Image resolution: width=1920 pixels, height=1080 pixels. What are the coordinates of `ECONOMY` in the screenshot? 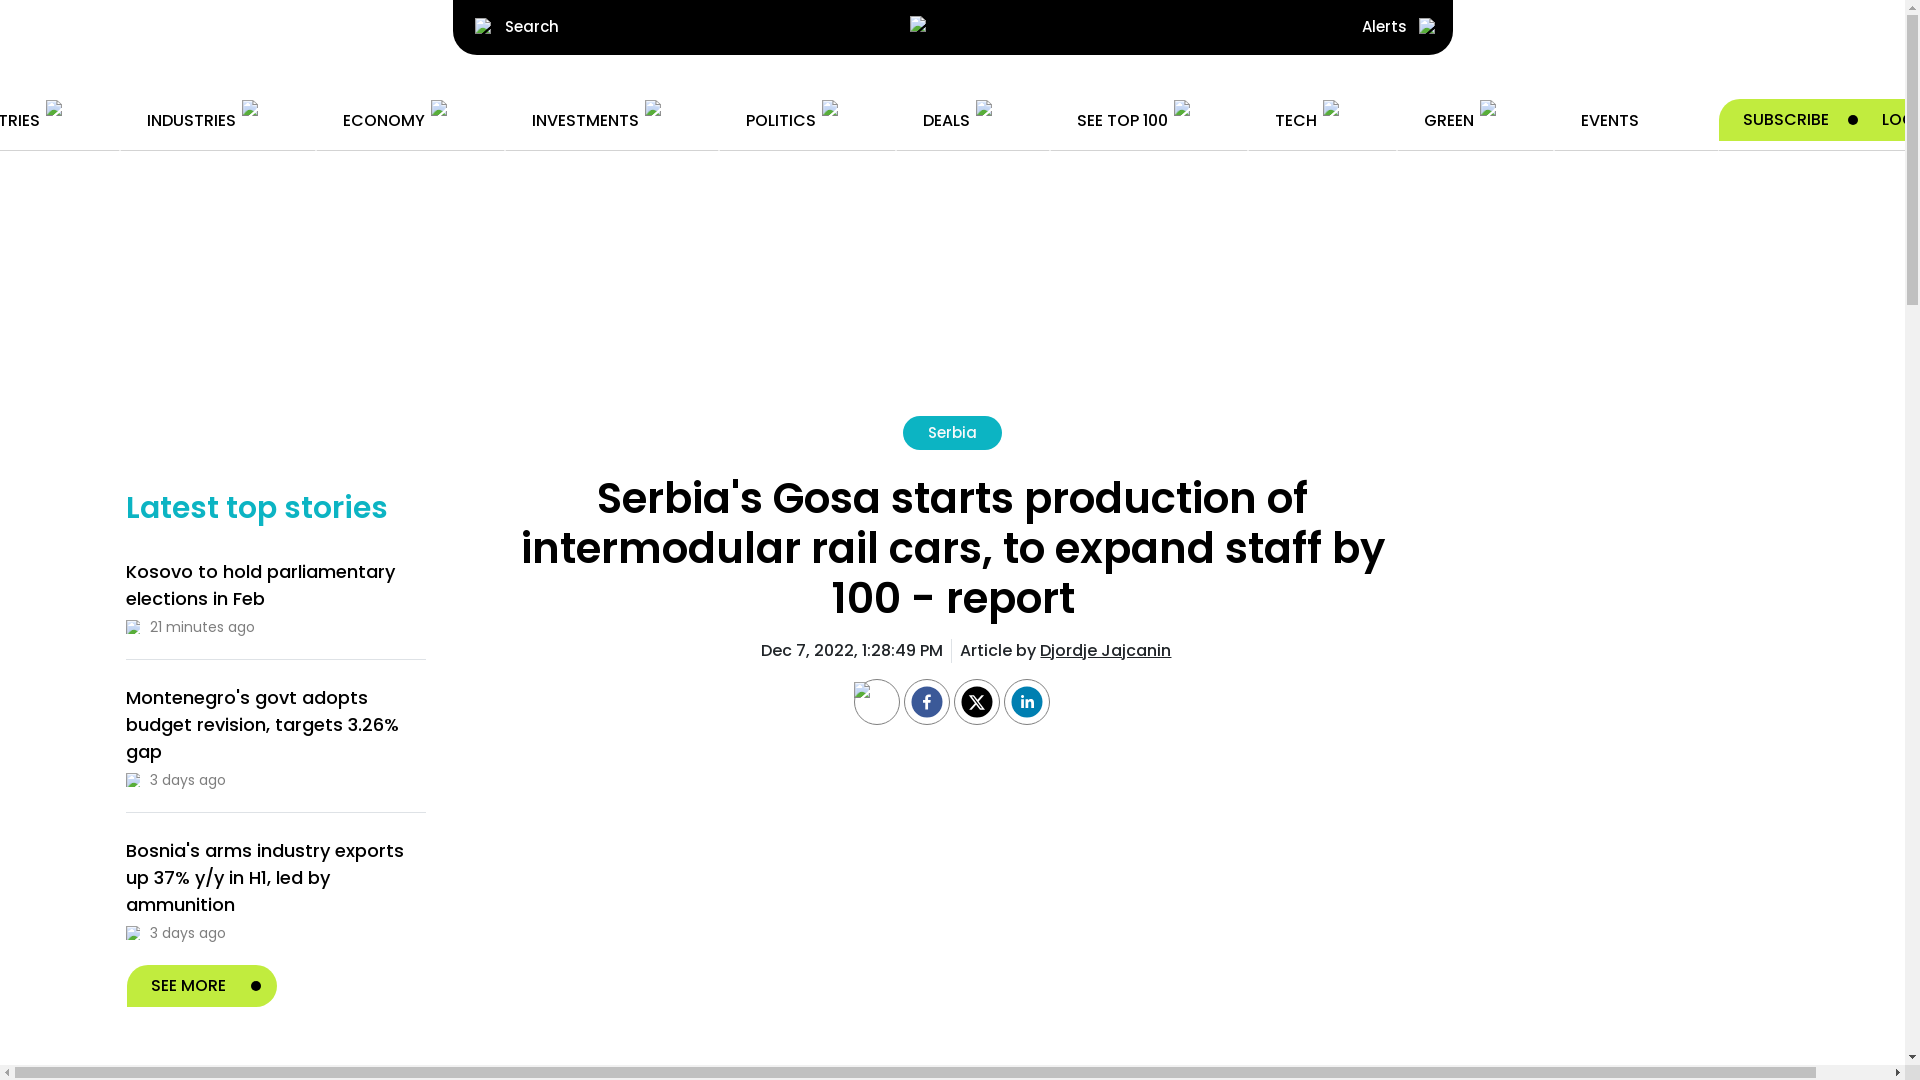 It's located at (408, 120).